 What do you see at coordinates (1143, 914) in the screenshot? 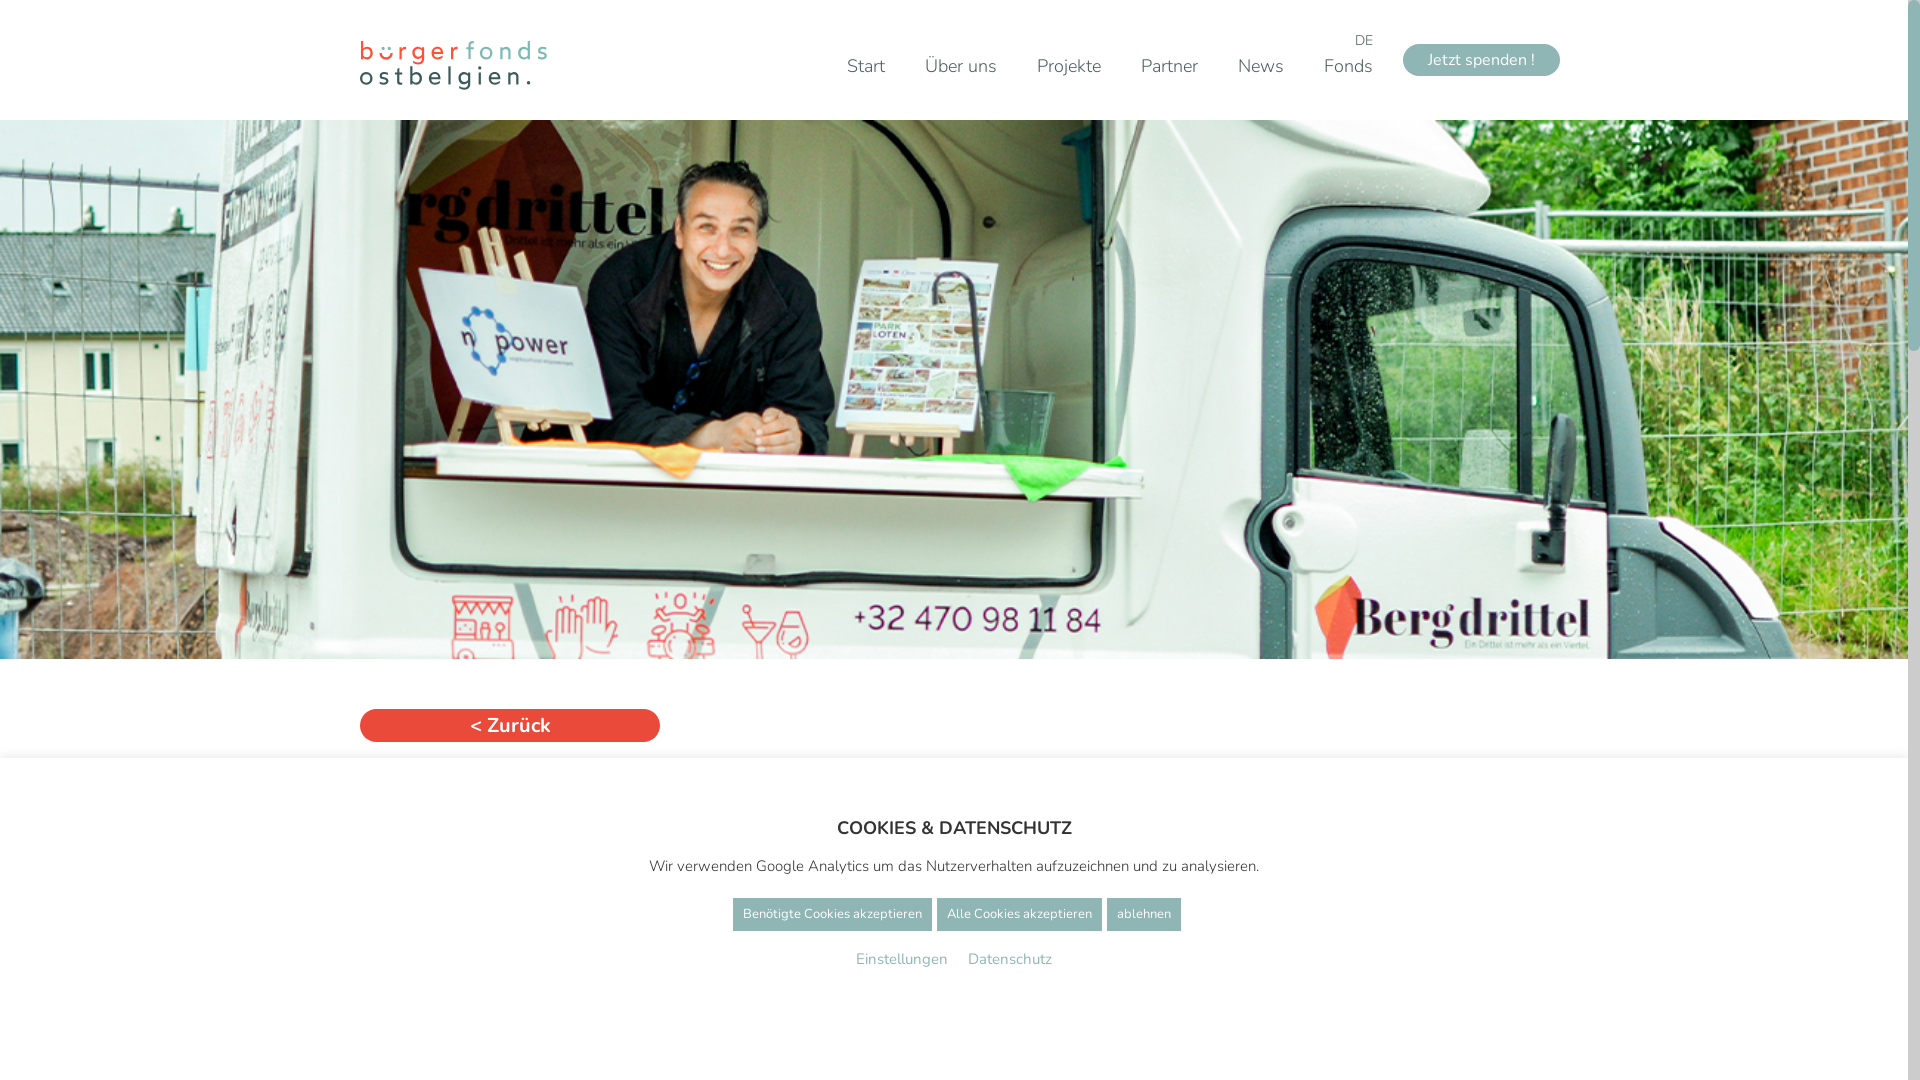
I see `ablehnen` at bounding box center [1143, 914].